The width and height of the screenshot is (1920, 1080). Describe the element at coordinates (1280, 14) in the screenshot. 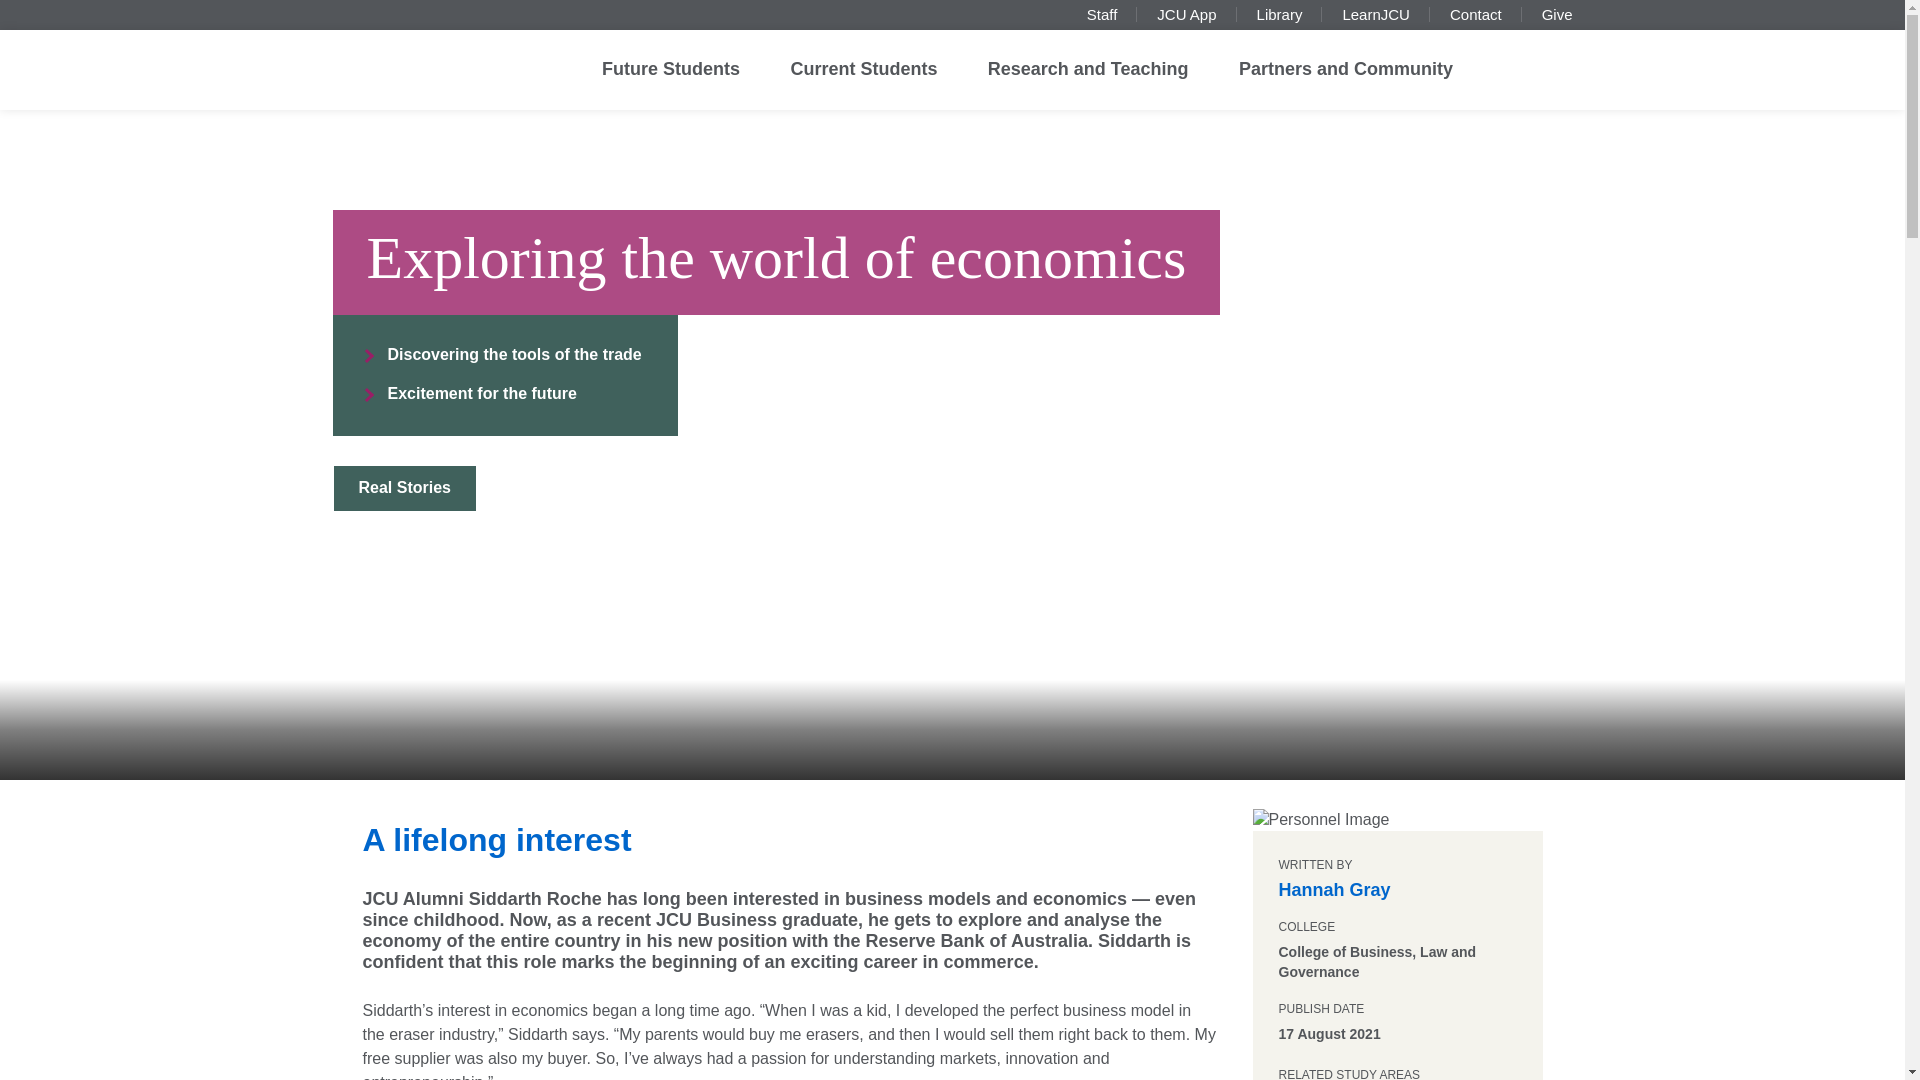

I see `Library` at that location.